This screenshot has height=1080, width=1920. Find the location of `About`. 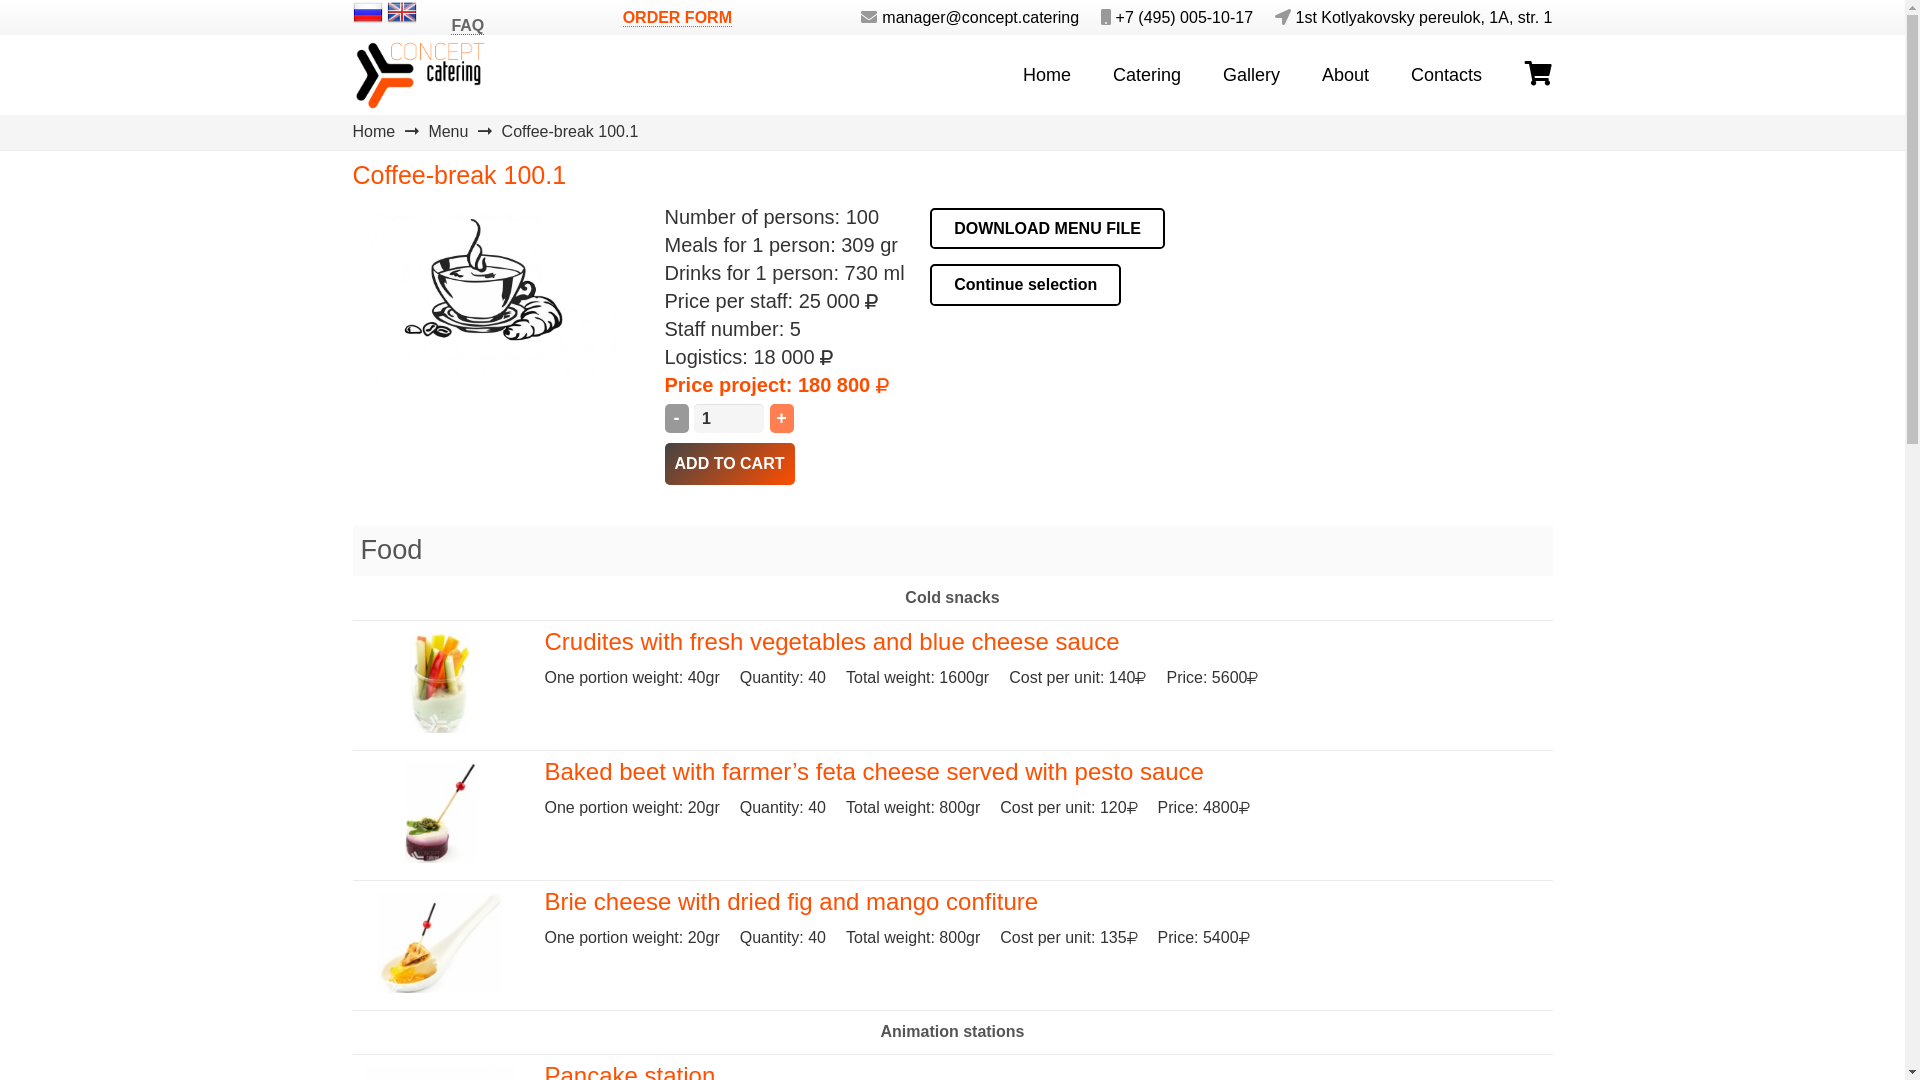

About is located at coordinates (1346, 75).